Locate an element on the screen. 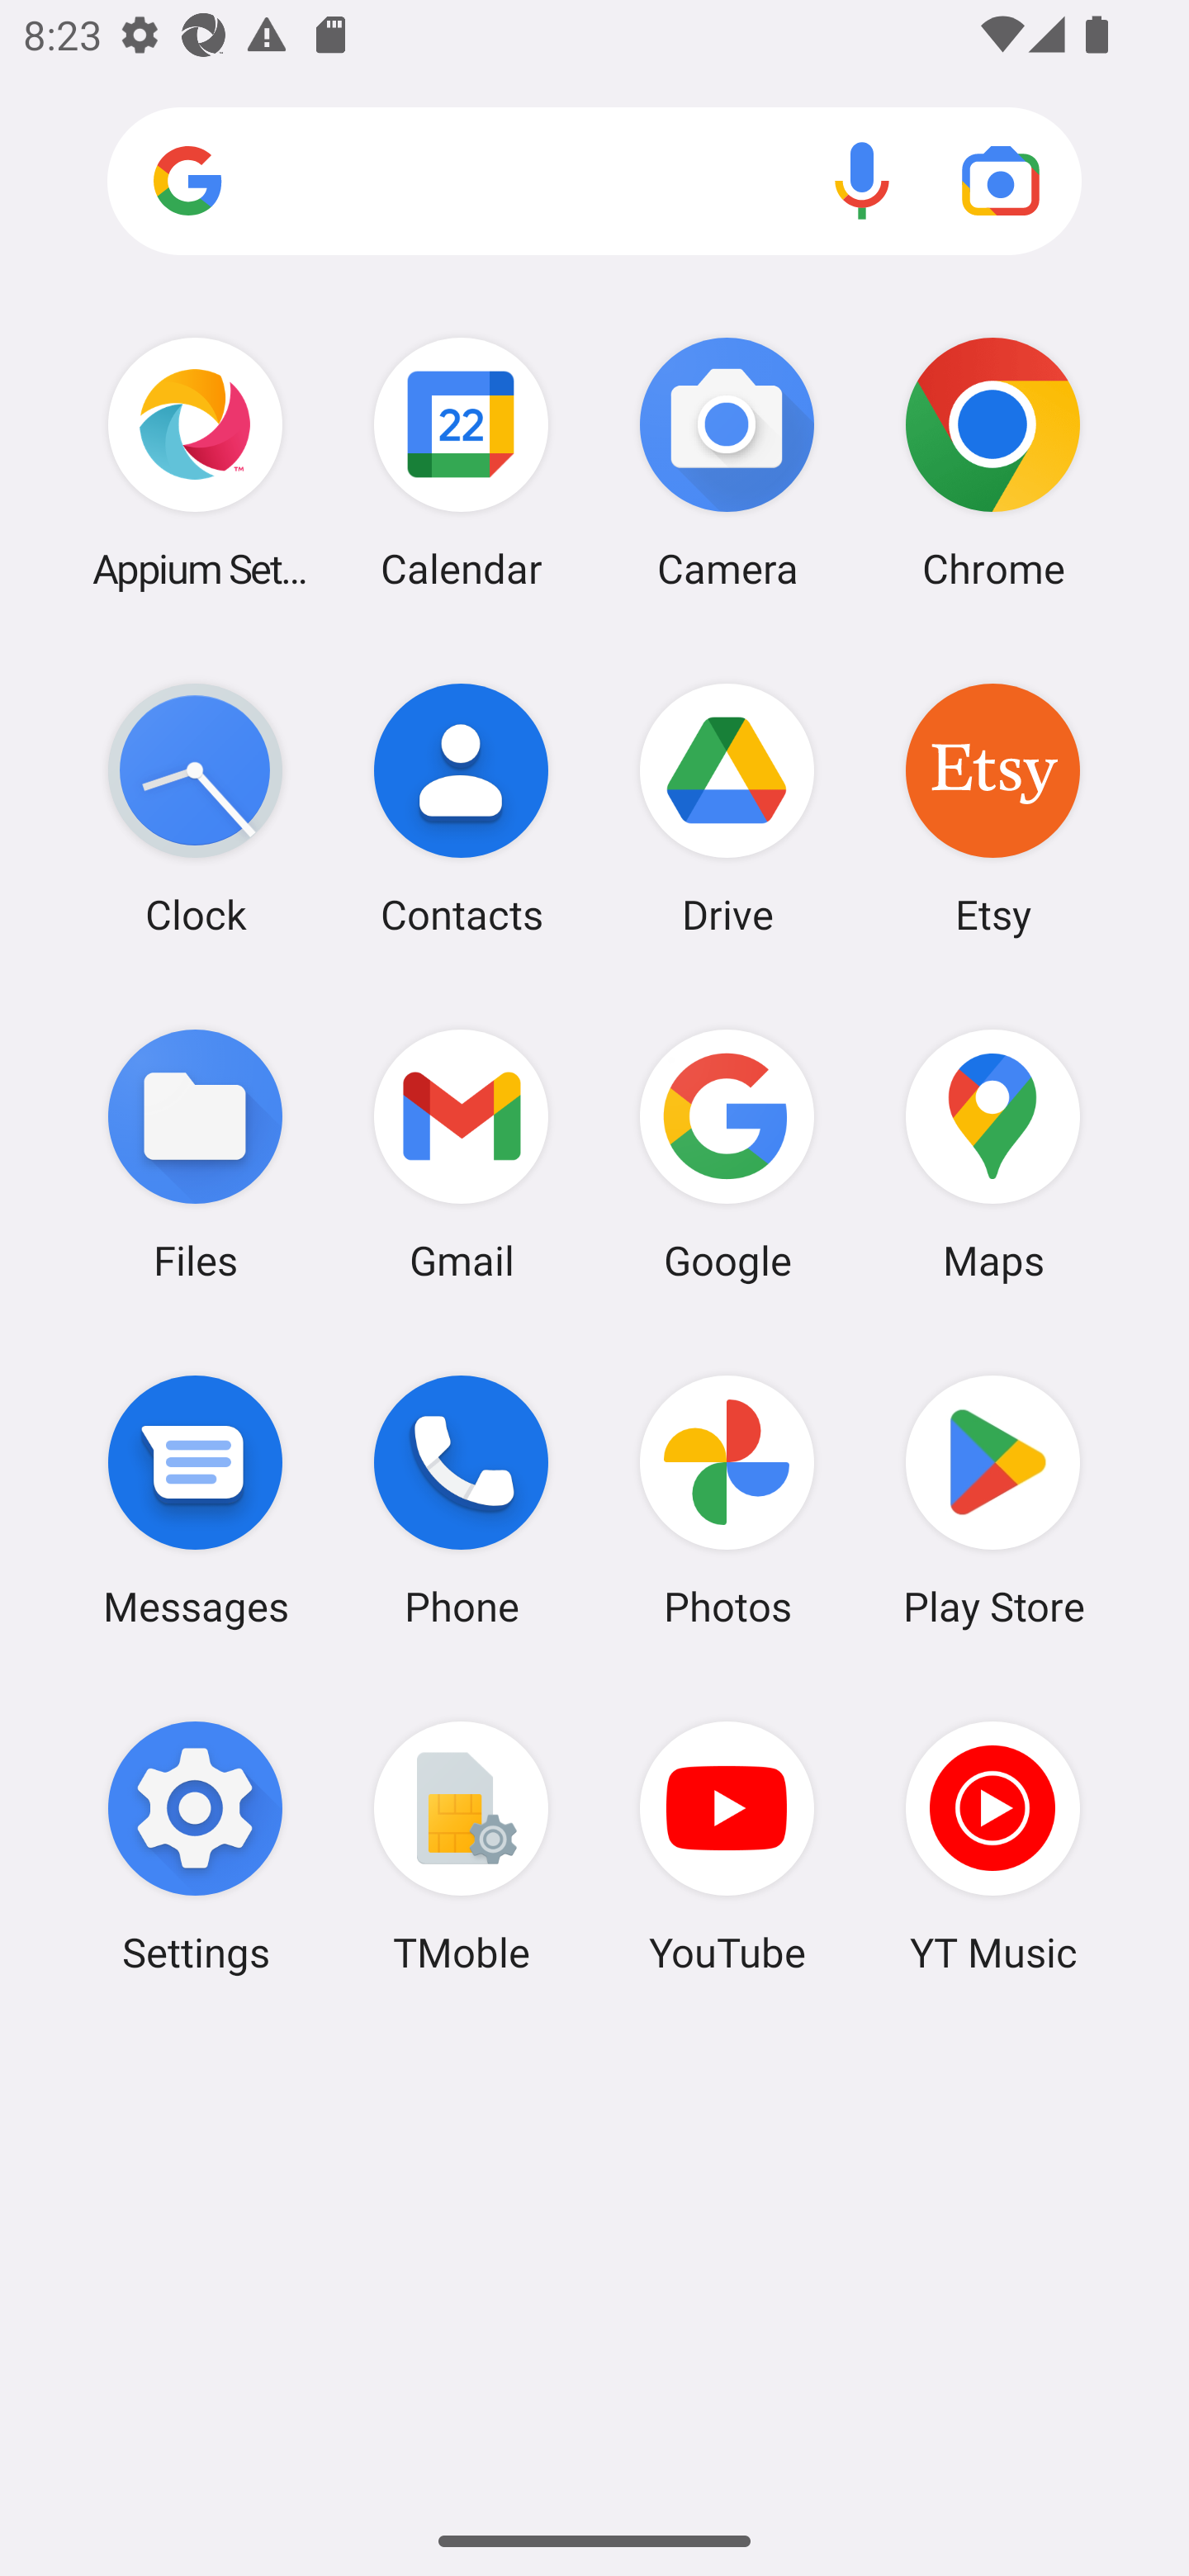  Gmail is located at coordinates (461, 1153).